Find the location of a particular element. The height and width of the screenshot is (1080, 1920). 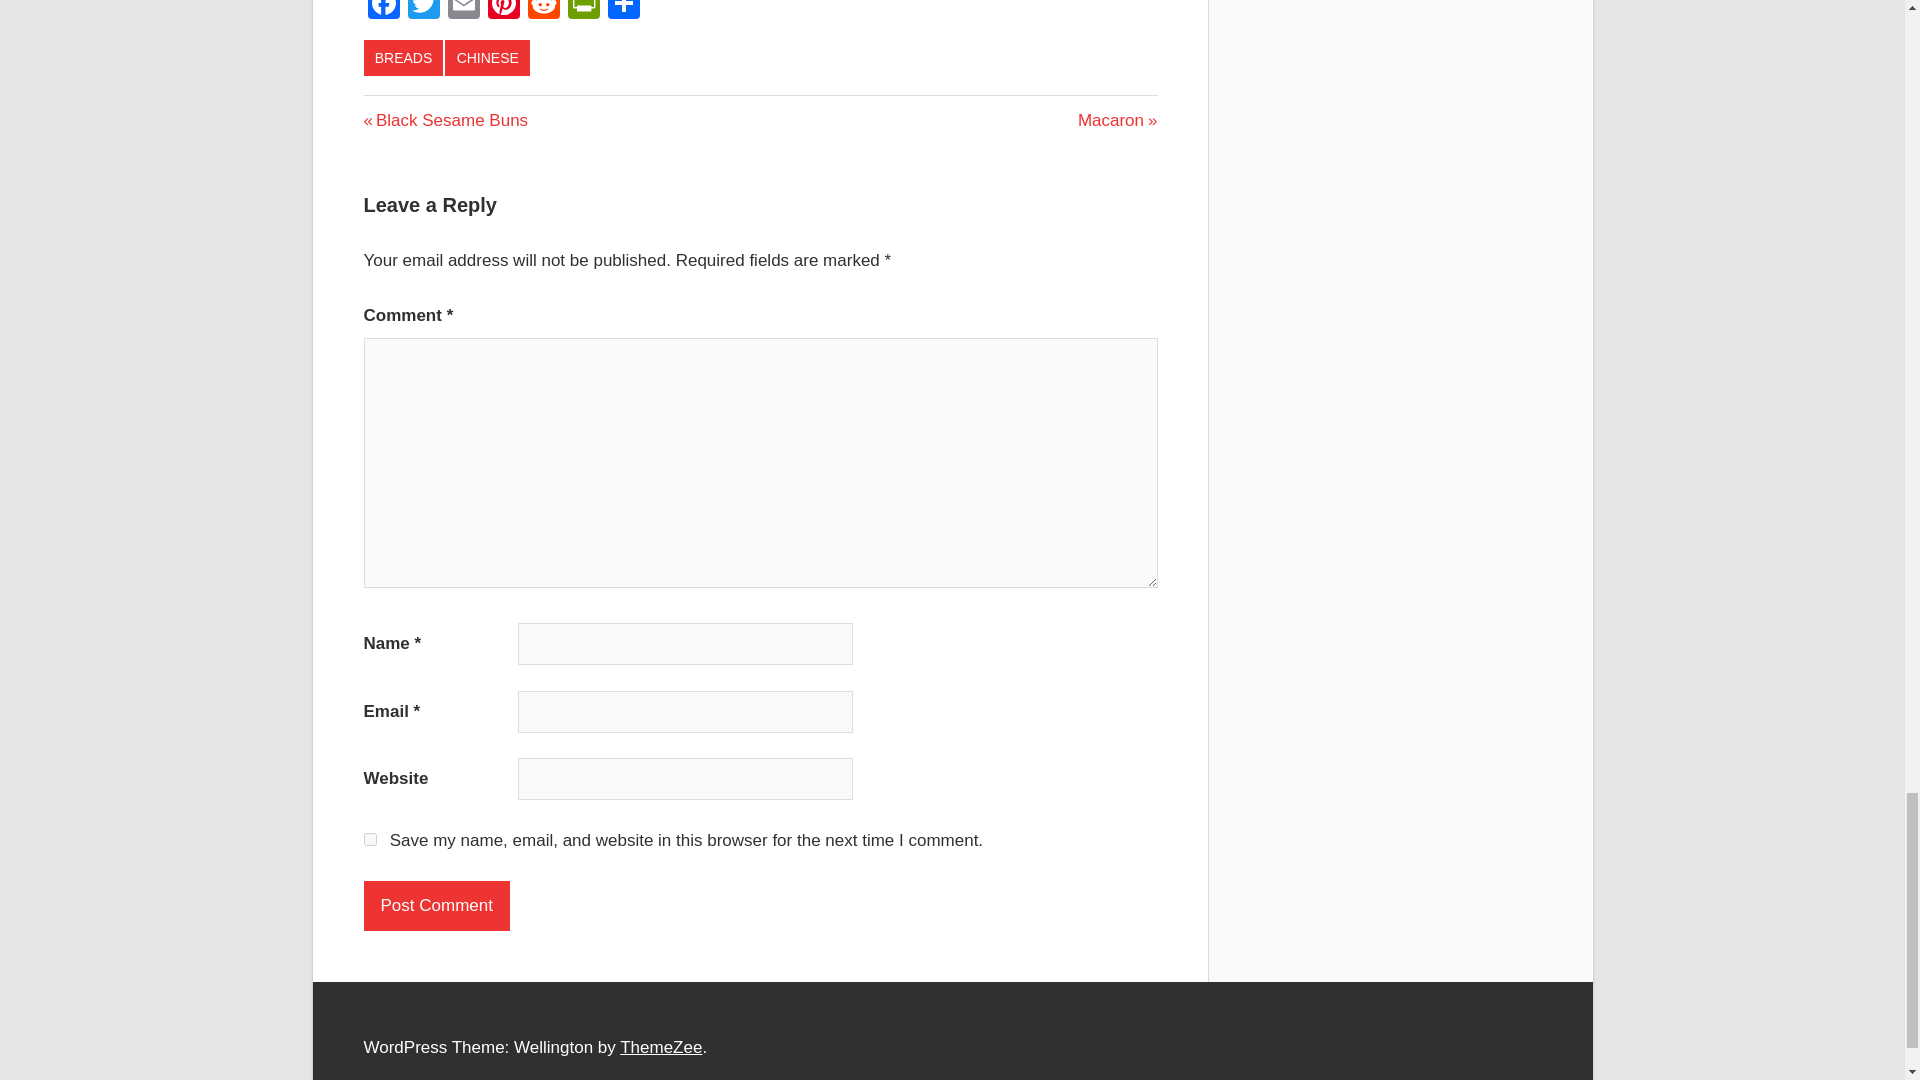

BREADS is located at coordinates (404, 57).